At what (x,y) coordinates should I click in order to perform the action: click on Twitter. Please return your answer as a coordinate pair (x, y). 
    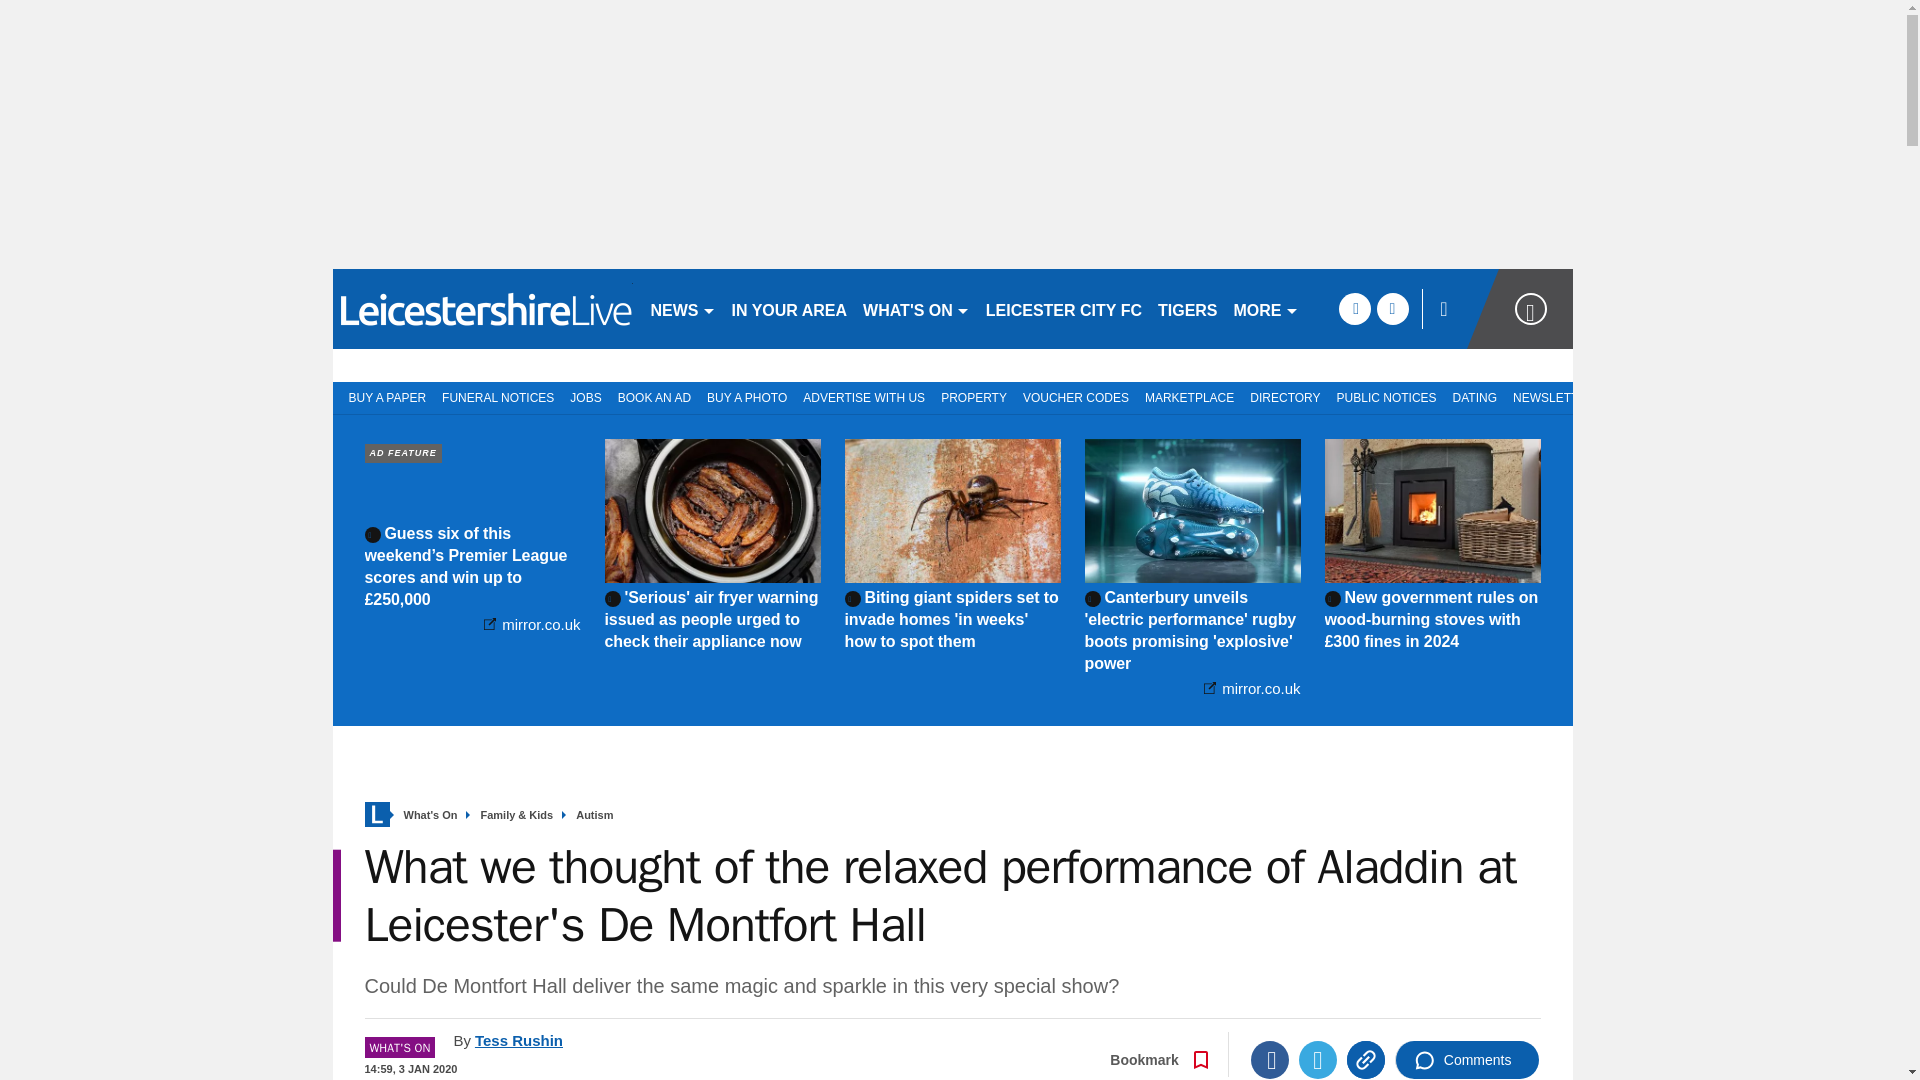
    Looking at the image, I should click on (1318, 1060).